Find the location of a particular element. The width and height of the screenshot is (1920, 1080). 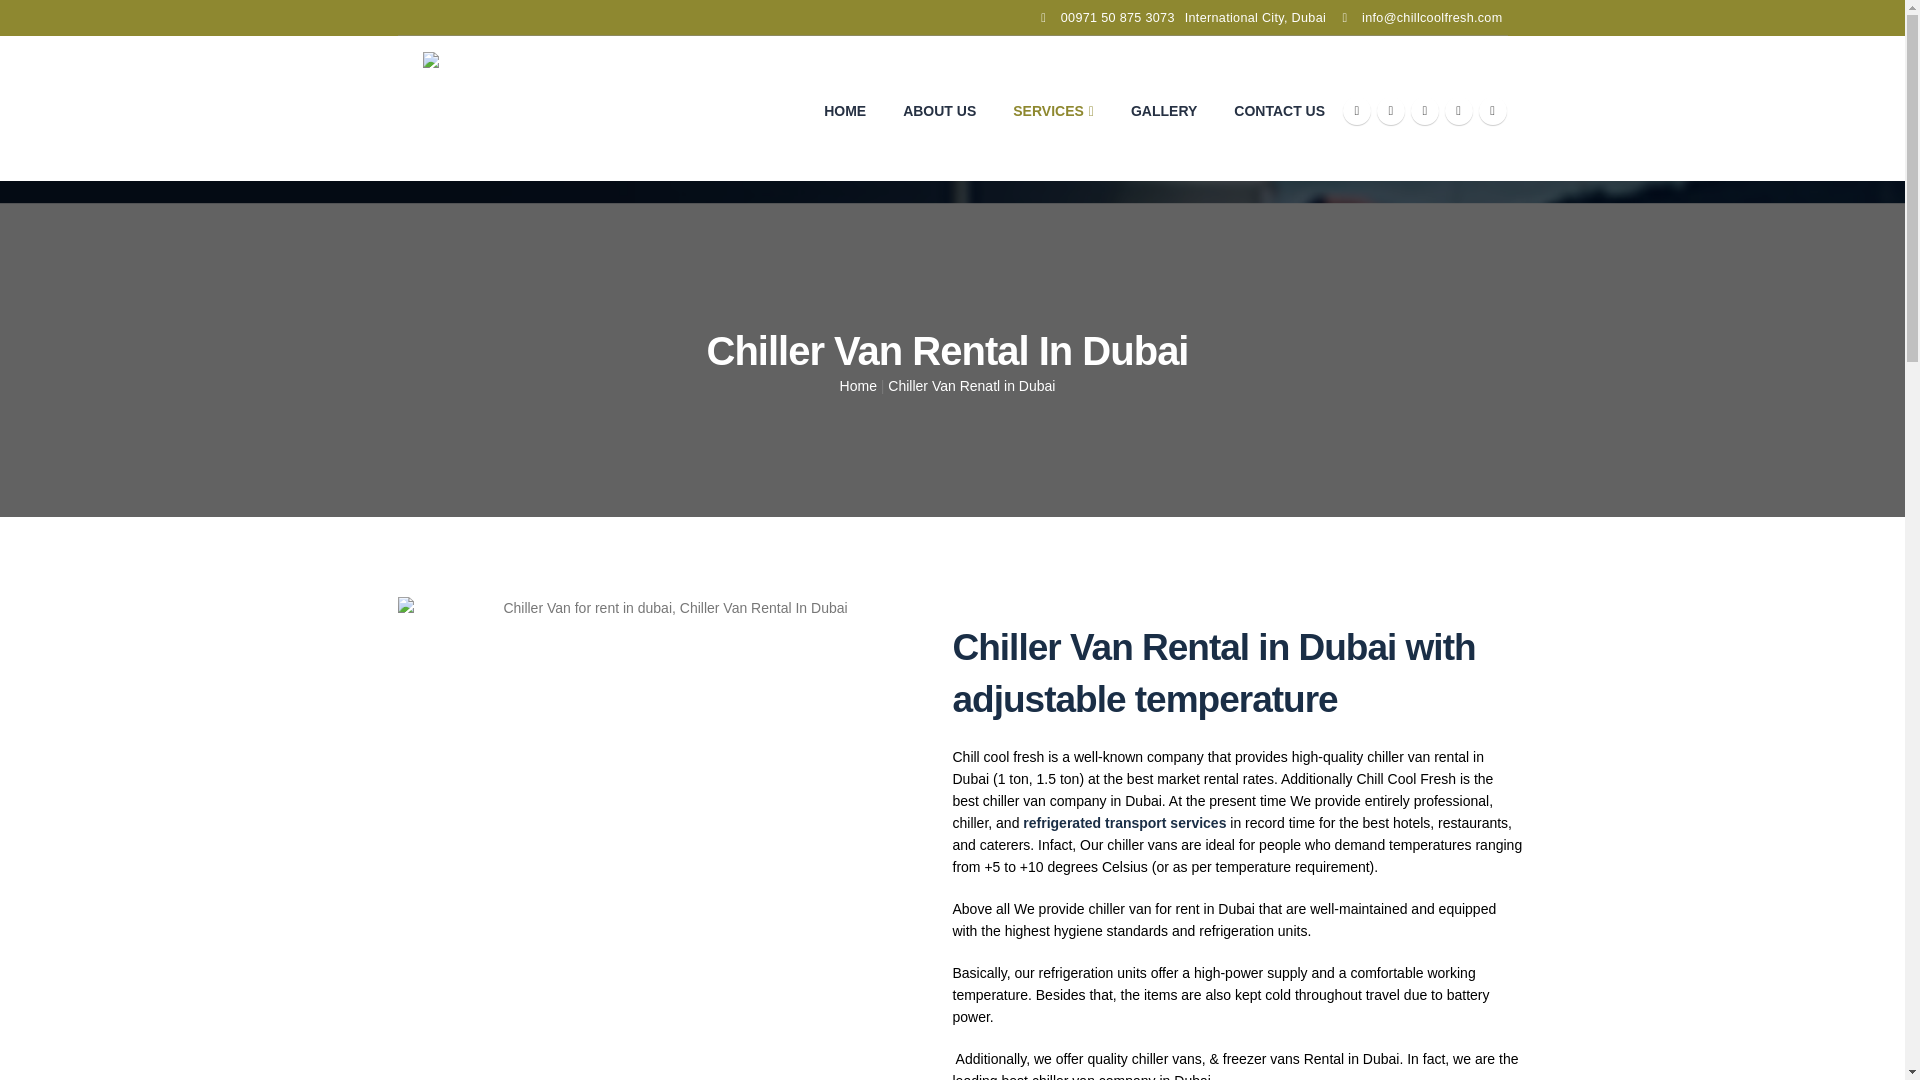

HOME is located at coordinates (840, 111).